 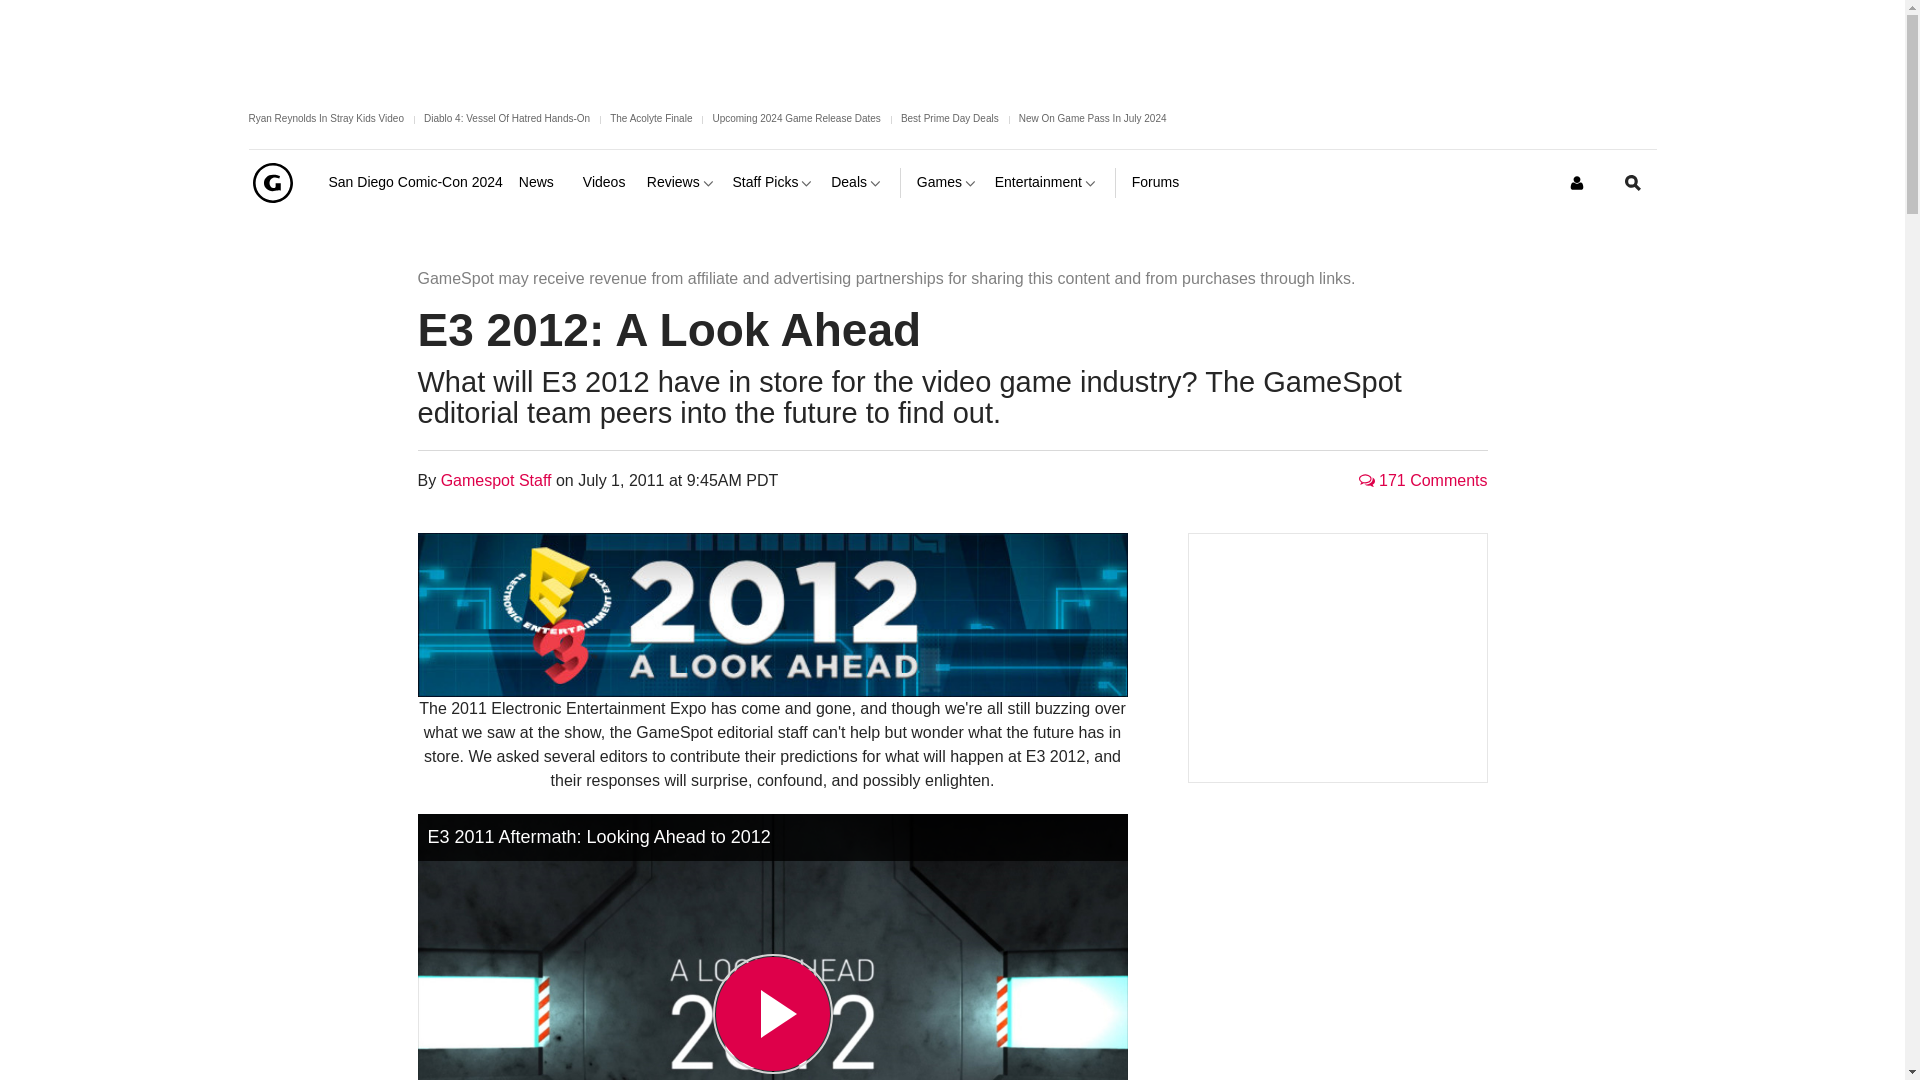 What do you see at coordinates (542, 182) in the screenshot?
I see `News` at bounding box center [542, 182].